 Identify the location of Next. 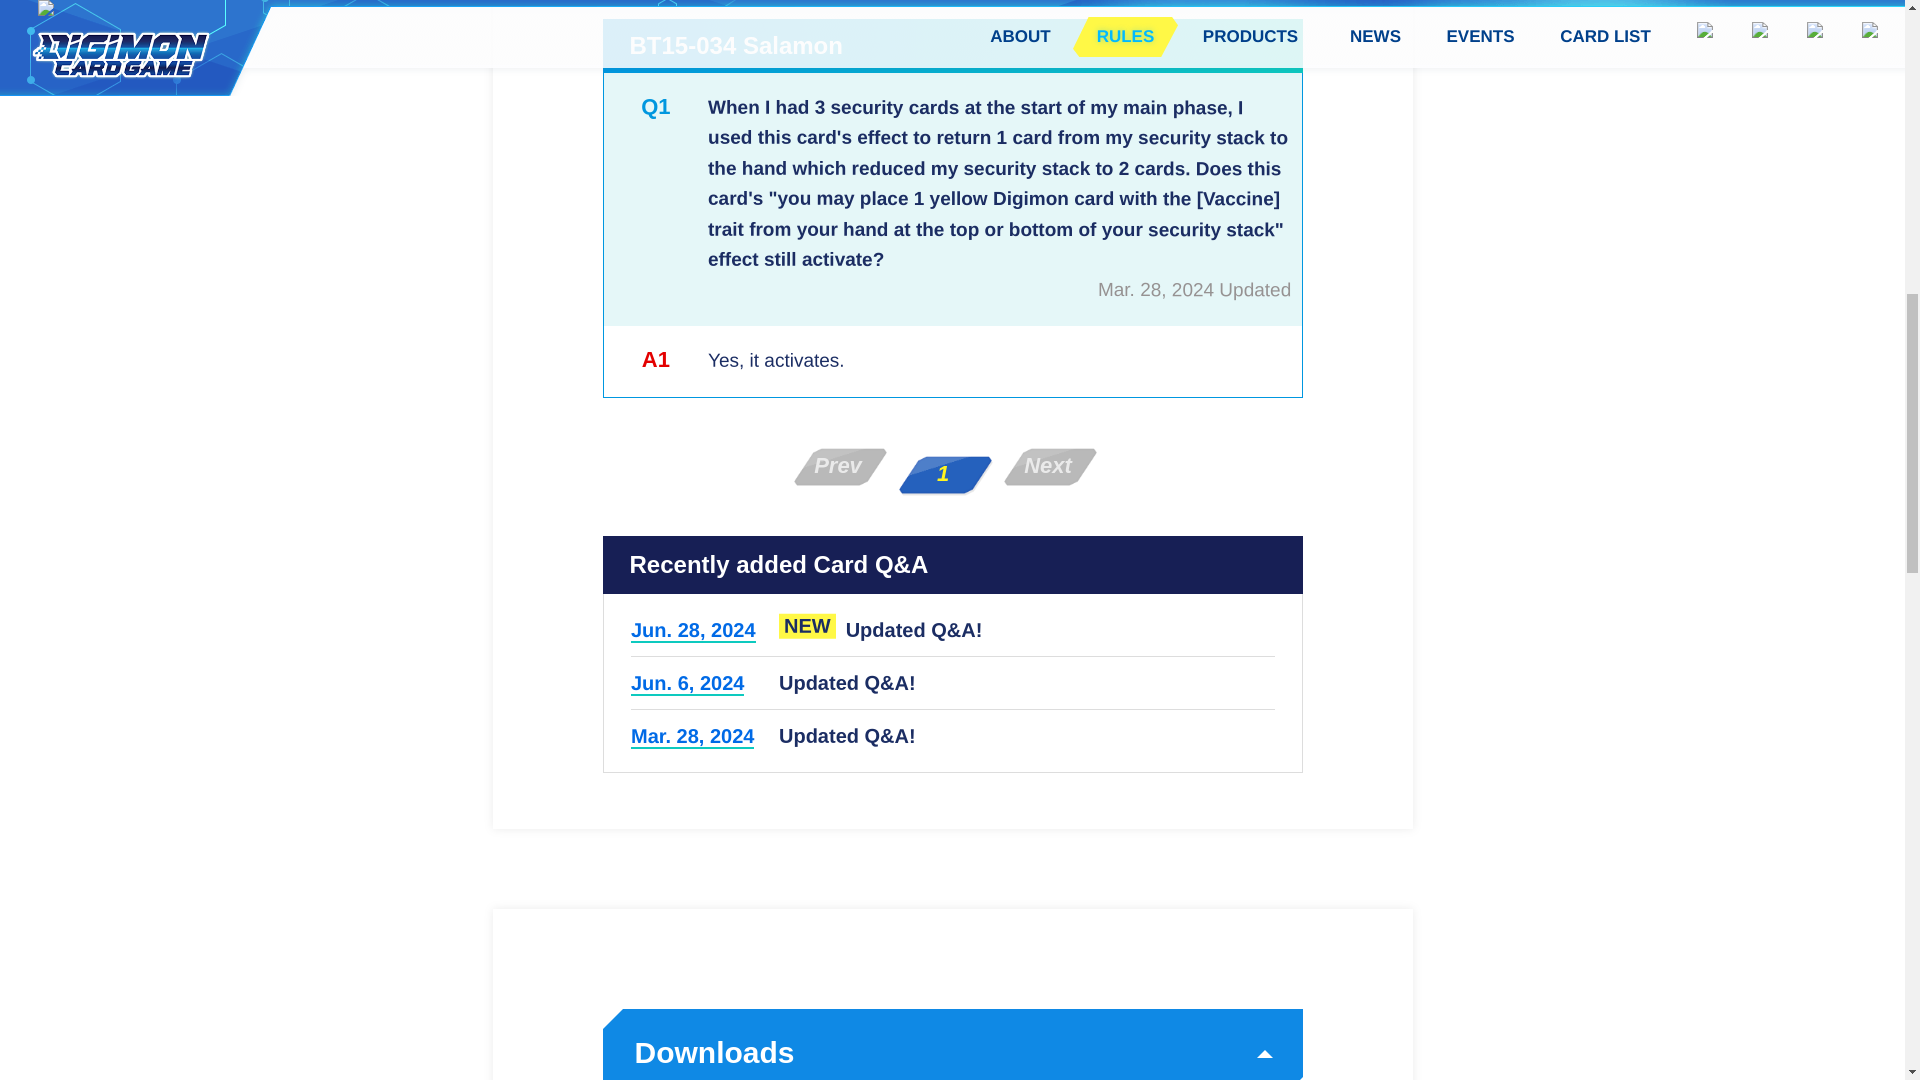
(1050, 467).